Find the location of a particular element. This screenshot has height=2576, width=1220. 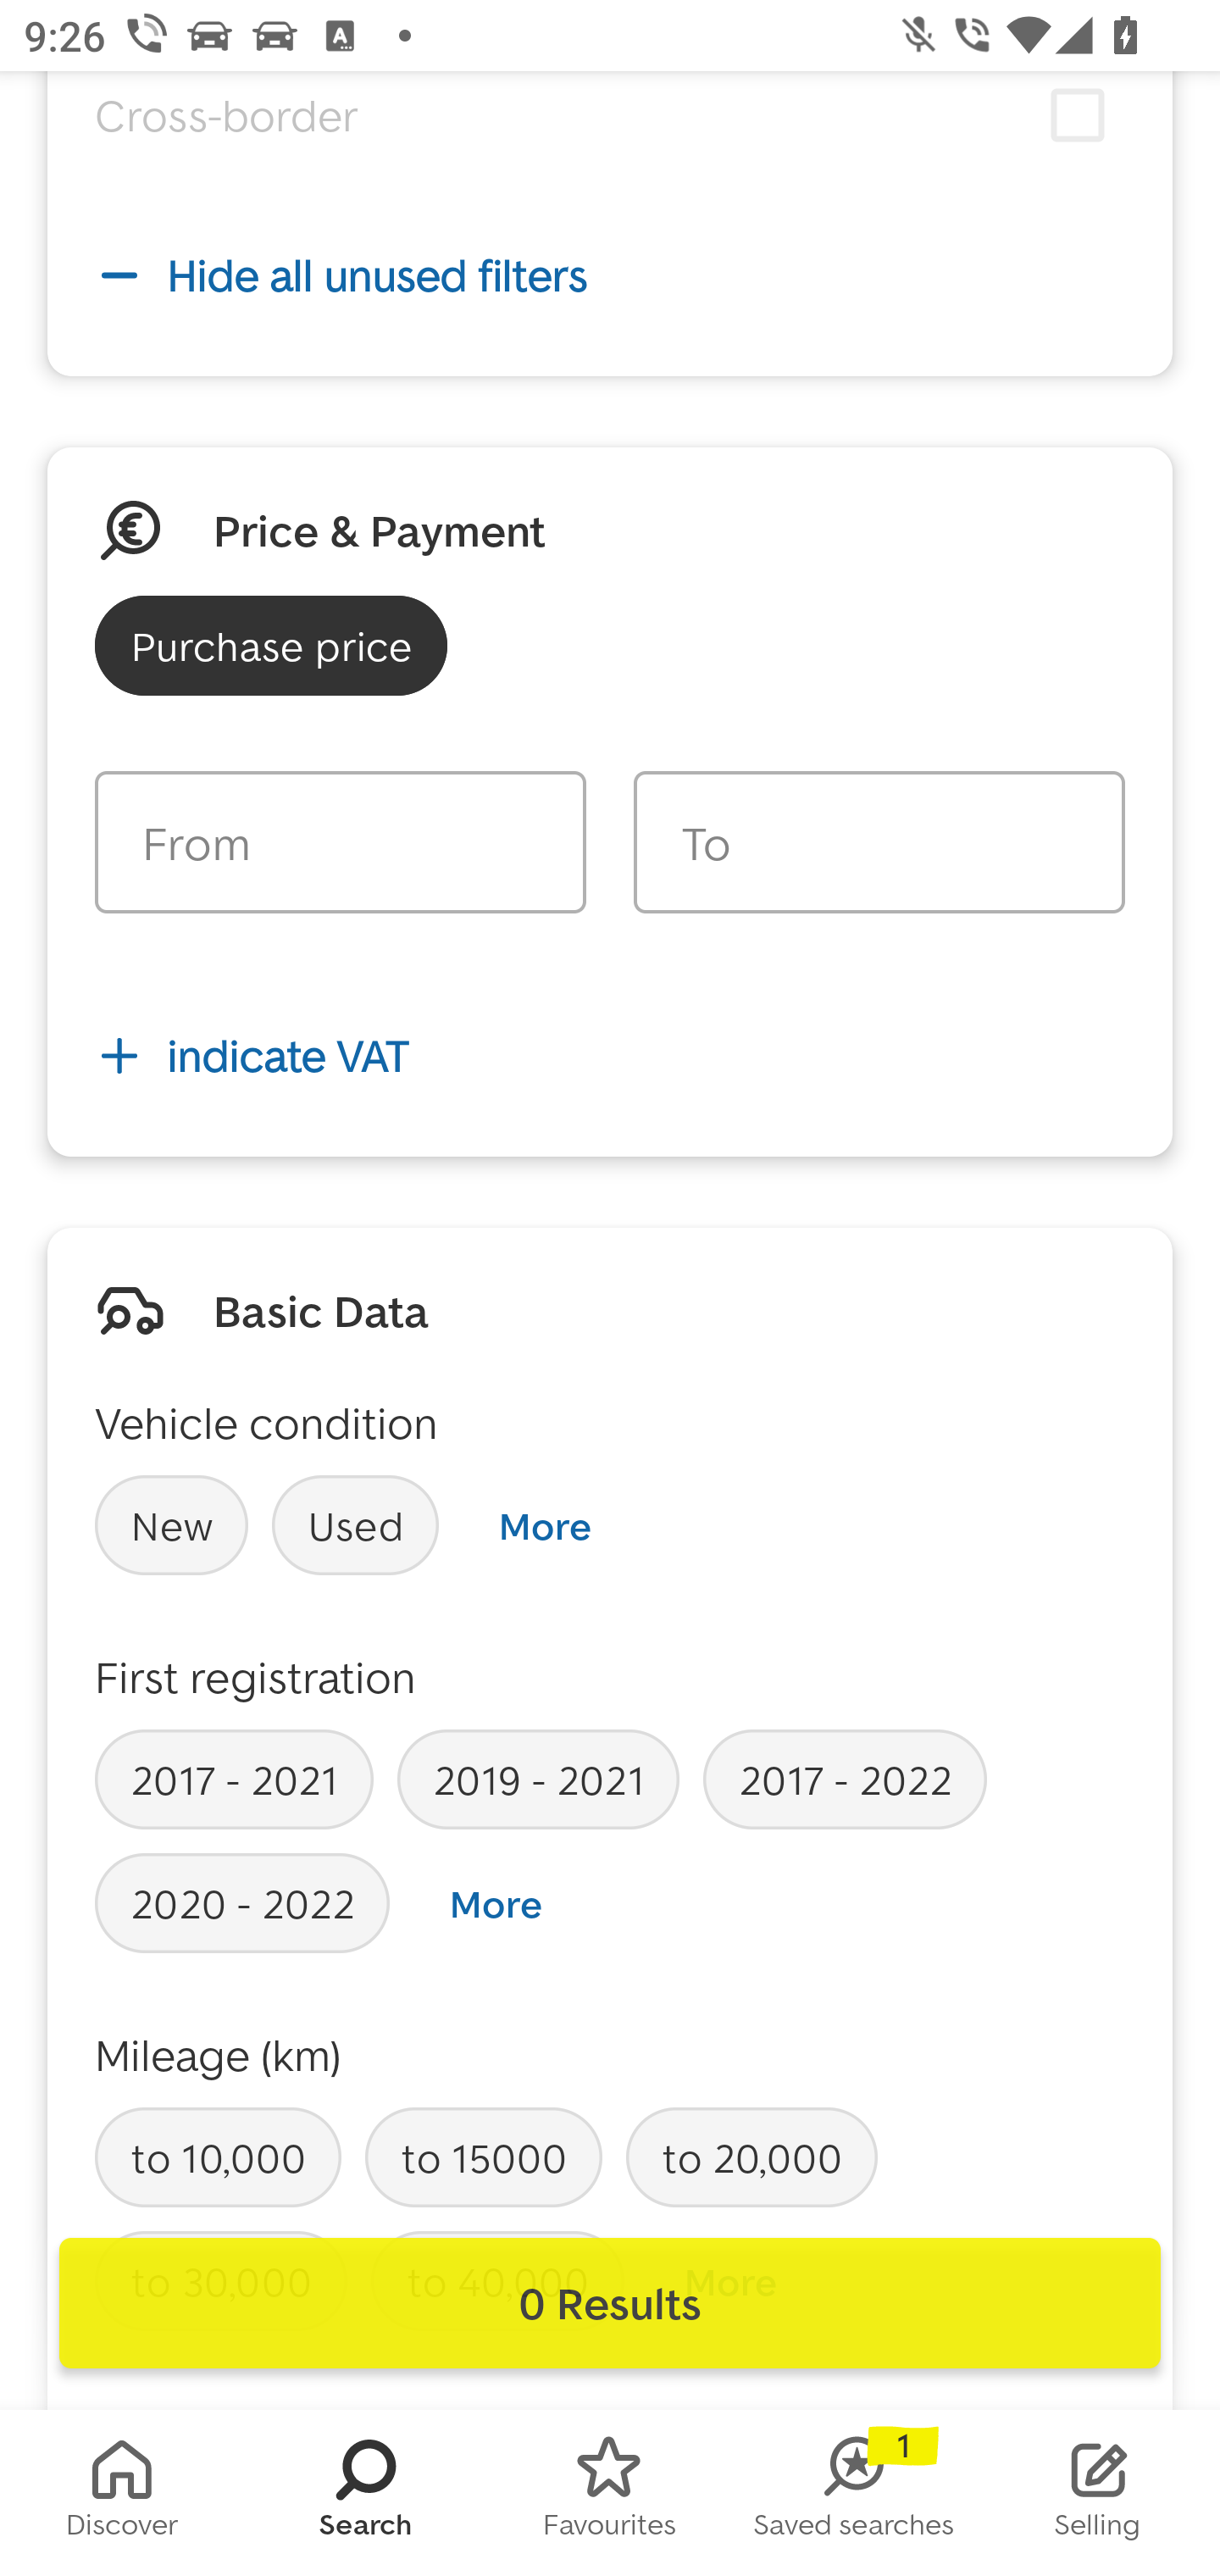

Vehicle condition is located at coordinates (266, 1422).